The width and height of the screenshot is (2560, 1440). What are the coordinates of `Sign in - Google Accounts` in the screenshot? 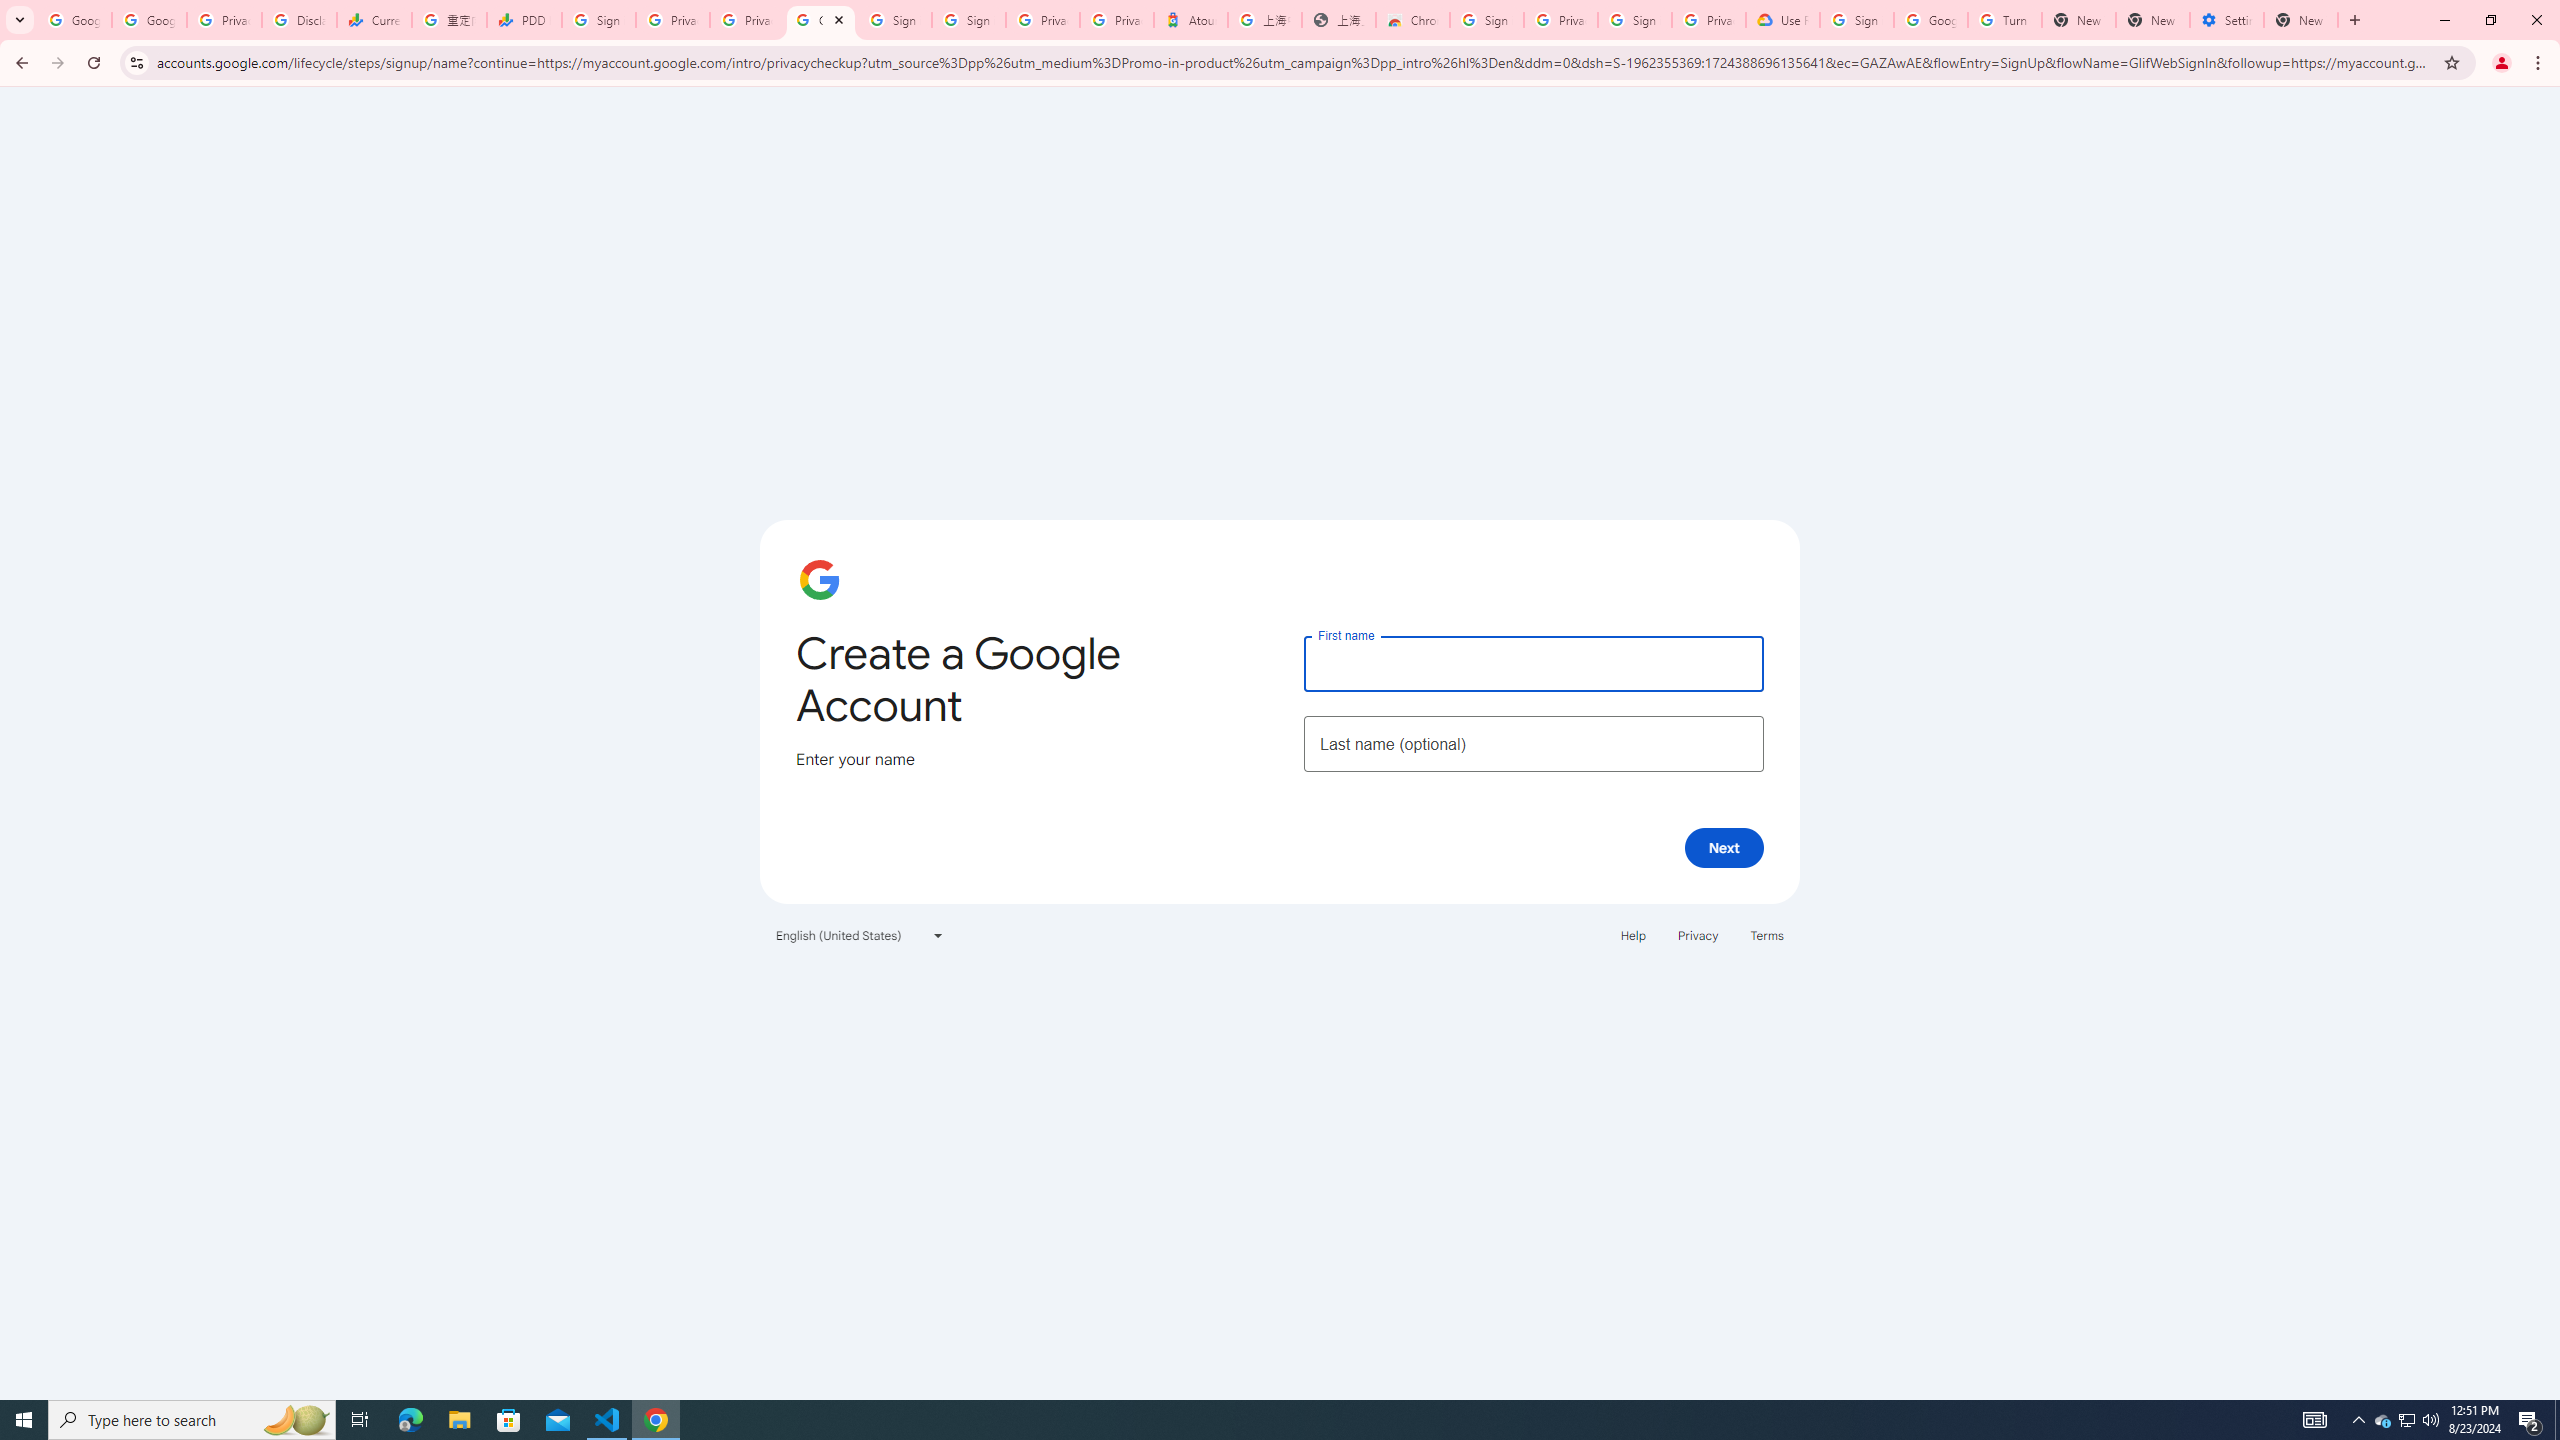 It's located at (968, 20).